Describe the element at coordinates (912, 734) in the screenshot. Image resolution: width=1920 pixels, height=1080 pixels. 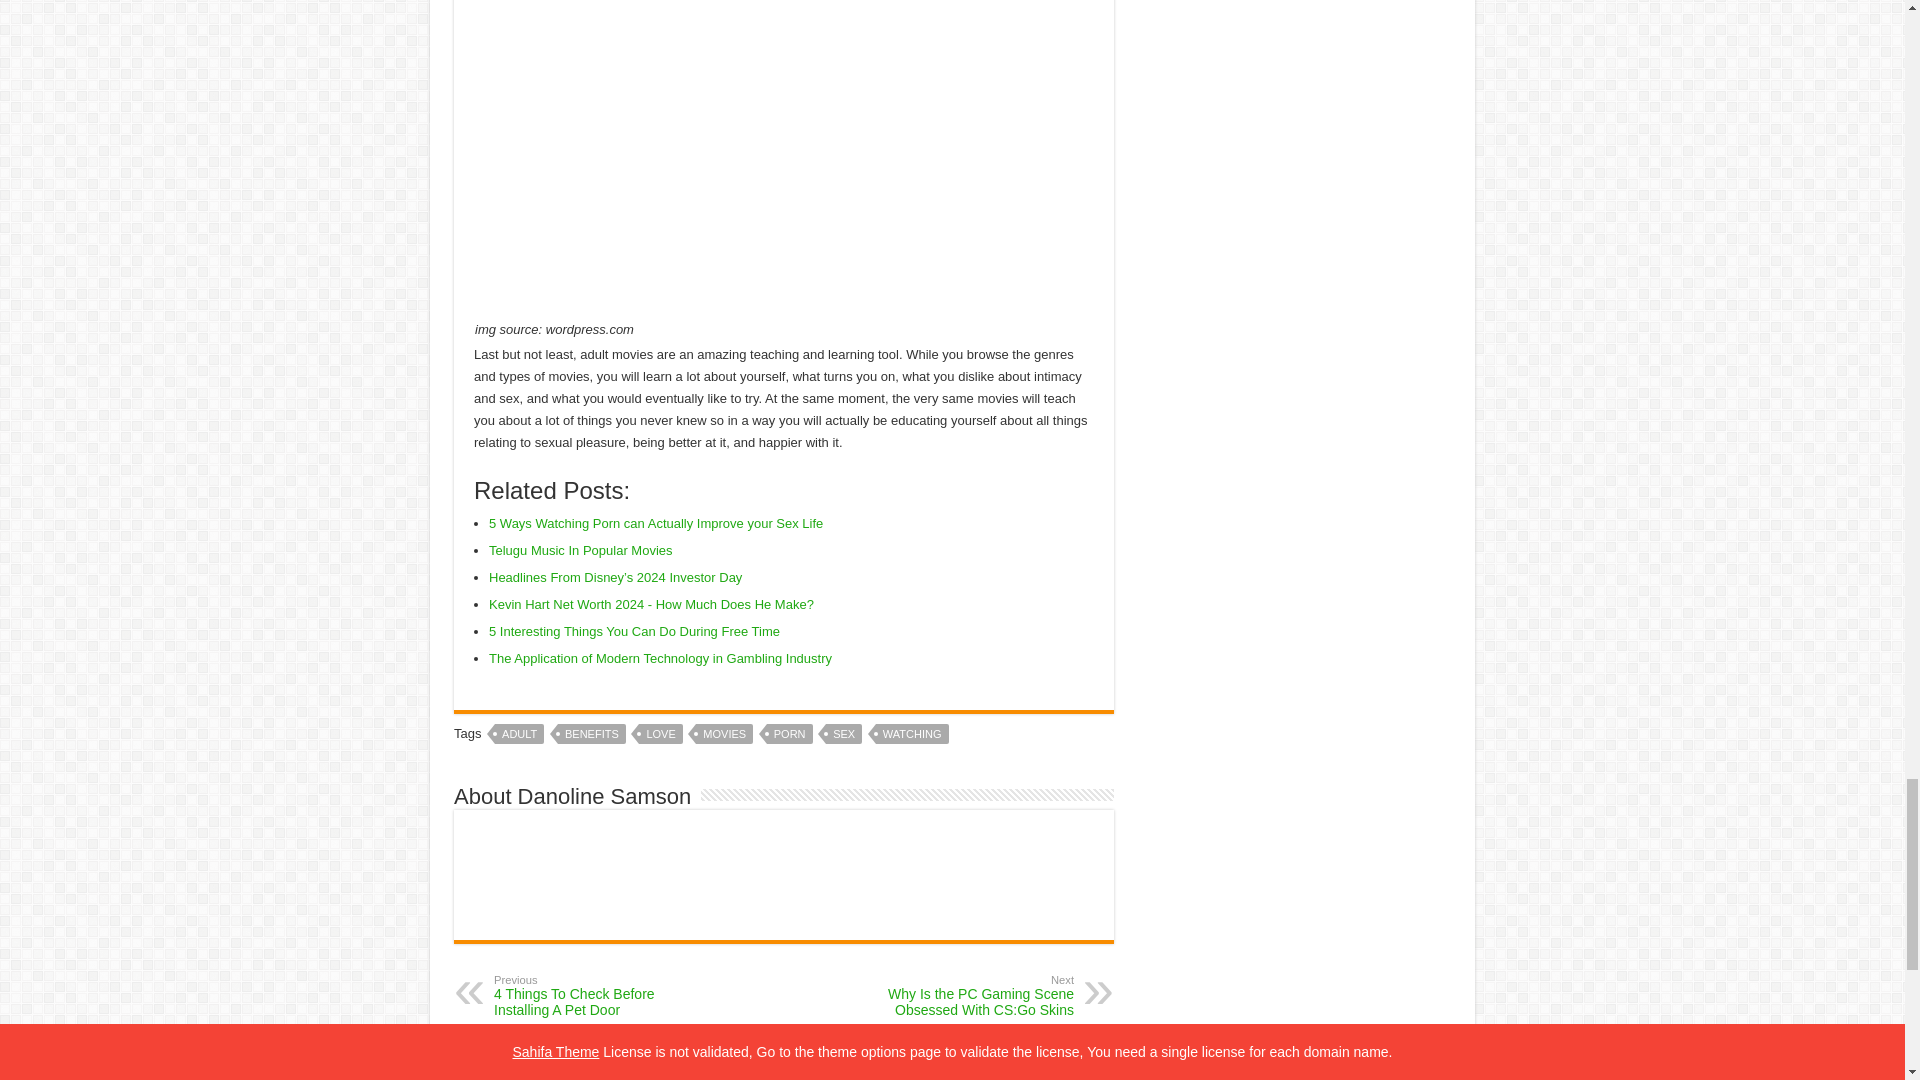
I see `WATCHING` at that location.